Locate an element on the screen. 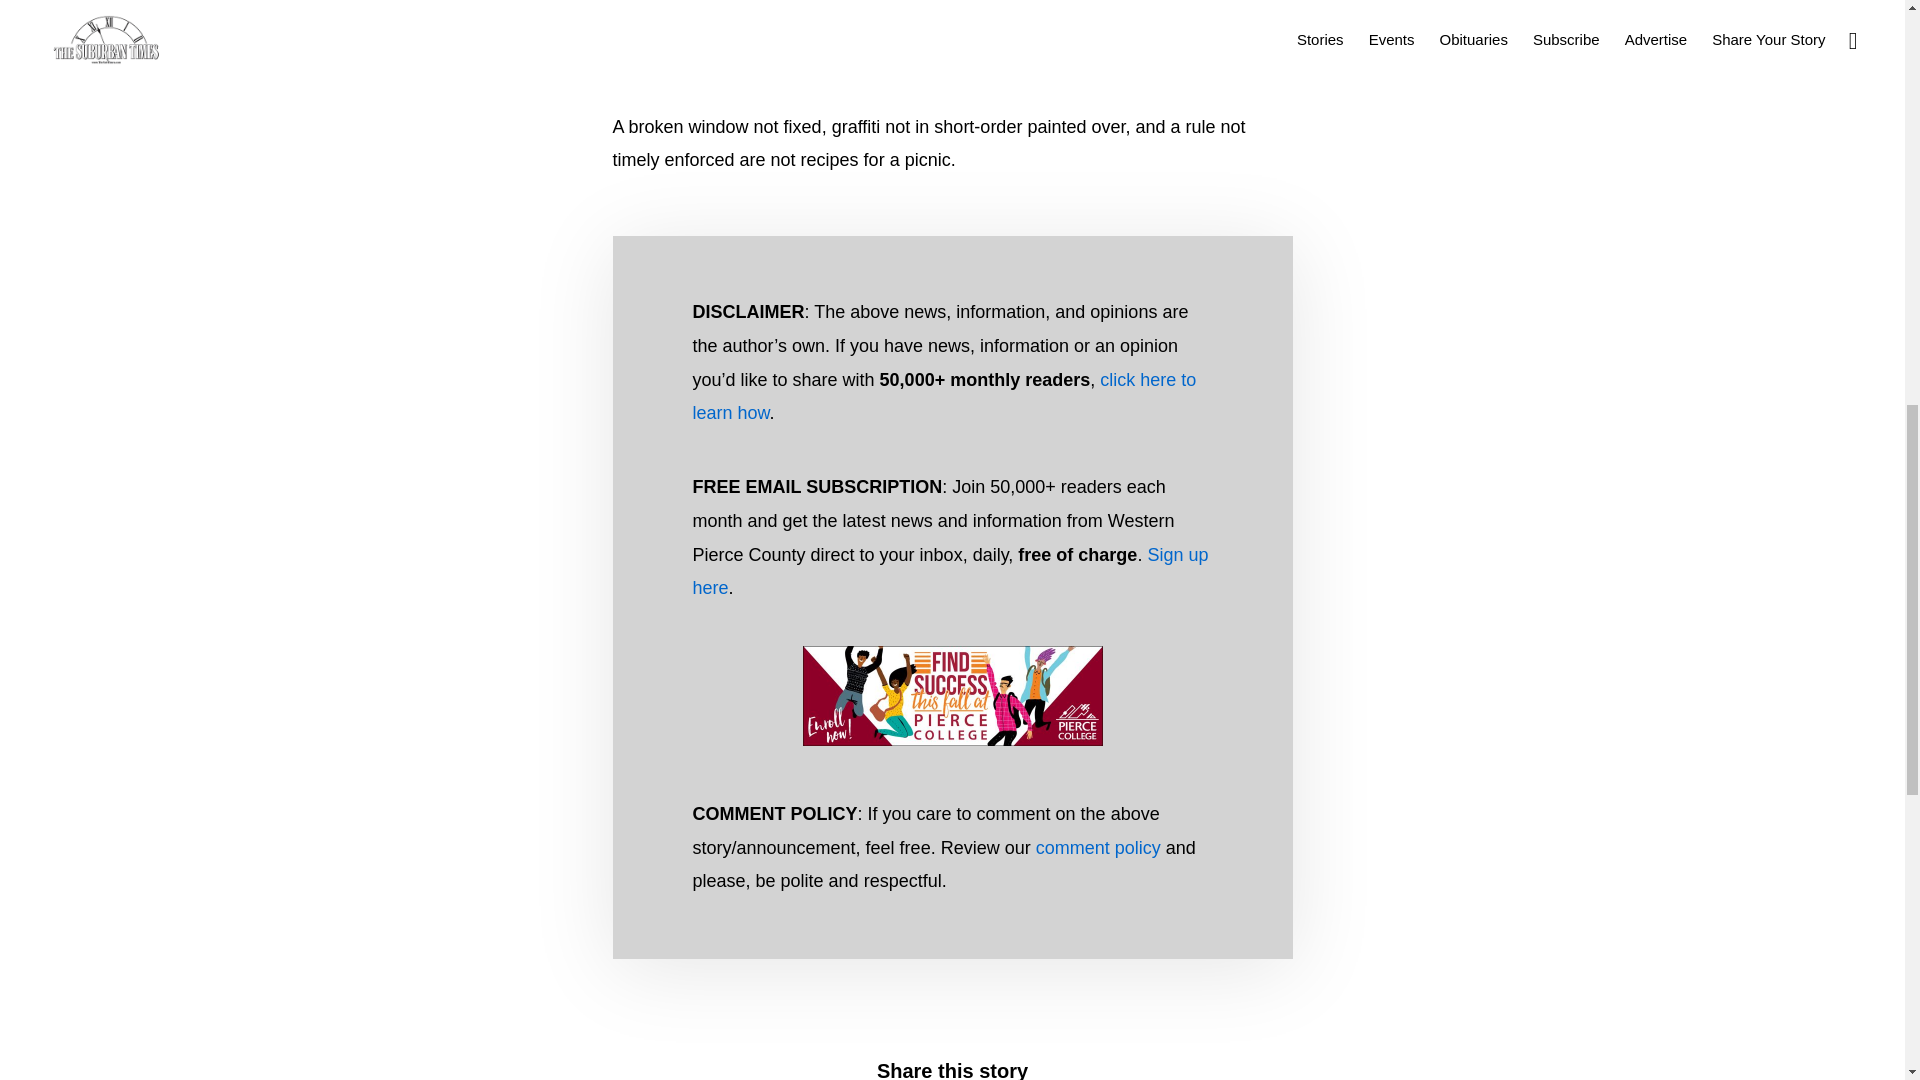 The width and height of the screenshot is (1920, 1080). click here to learn how is located at coordinates (944, 397).